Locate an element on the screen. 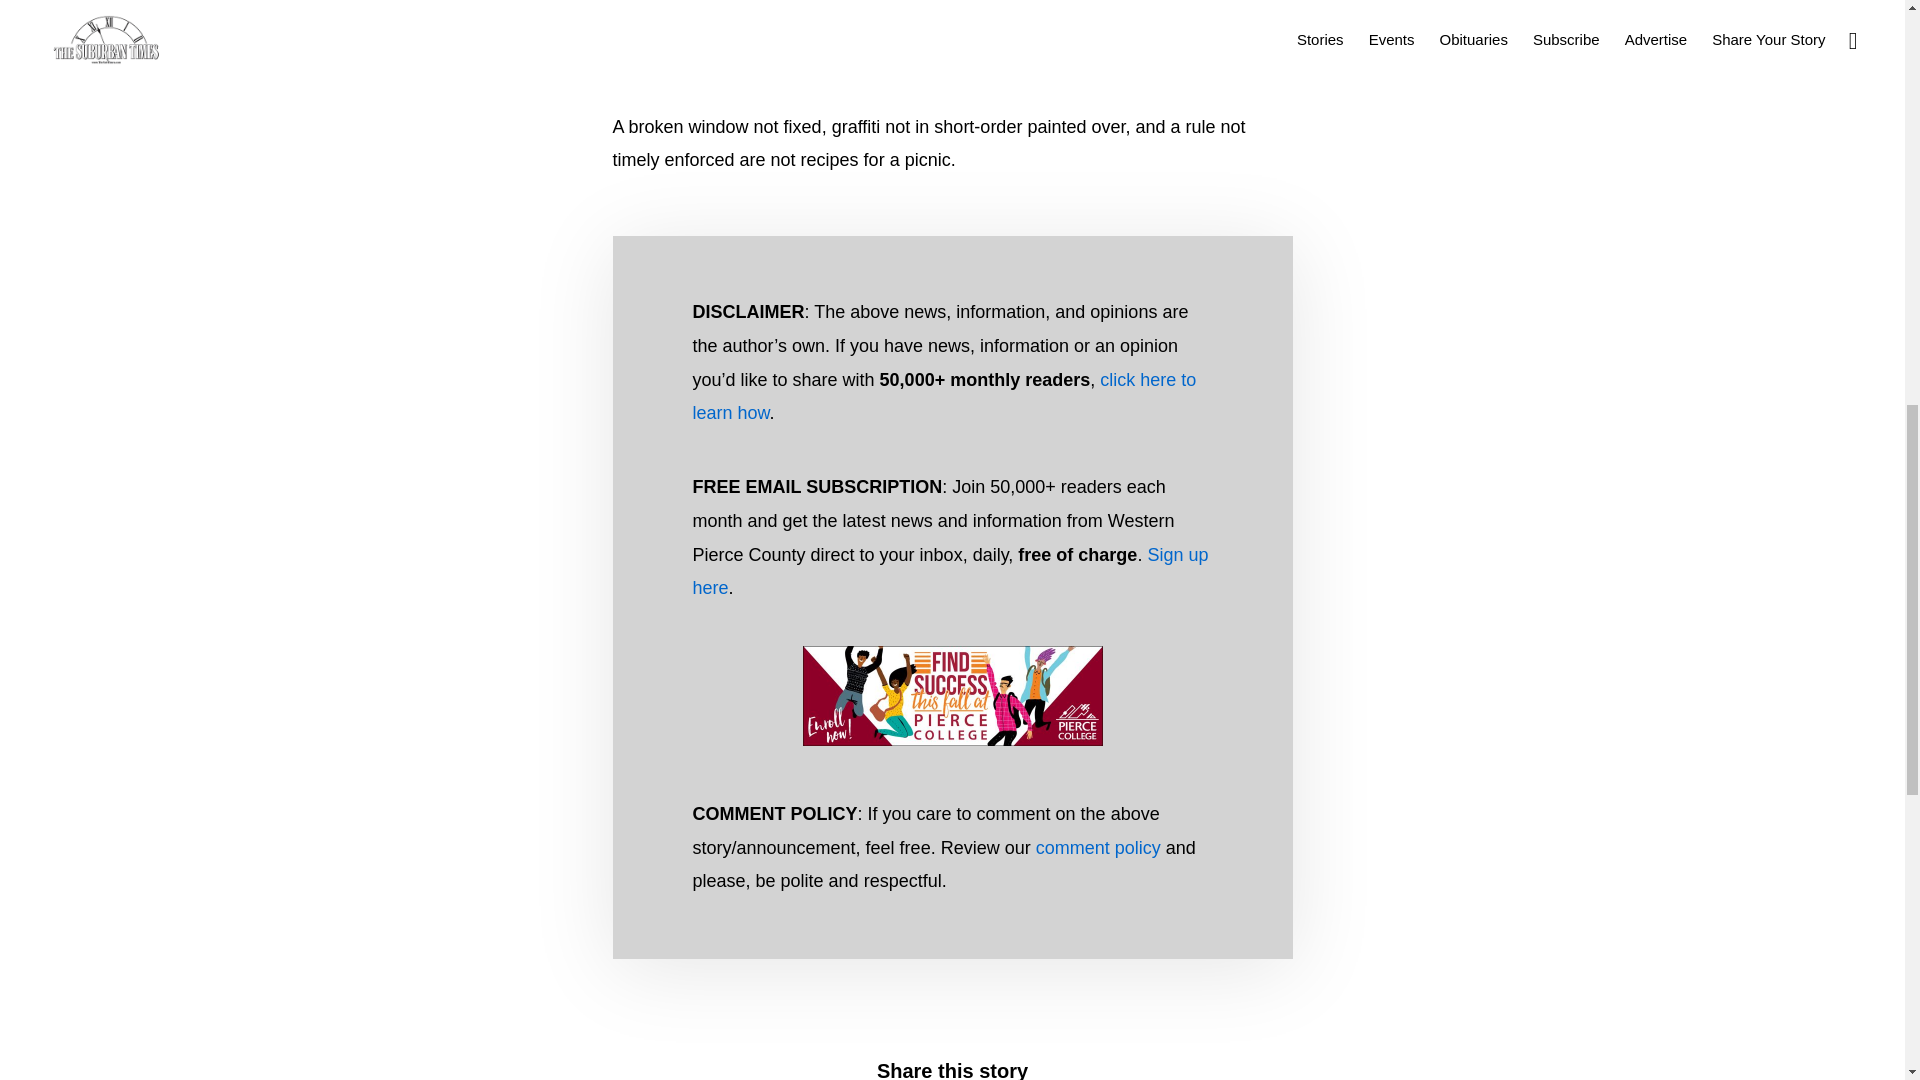 The width and height of the screenshot is (1920, 1080). click here to learn how is located at coordinates (944, 397).